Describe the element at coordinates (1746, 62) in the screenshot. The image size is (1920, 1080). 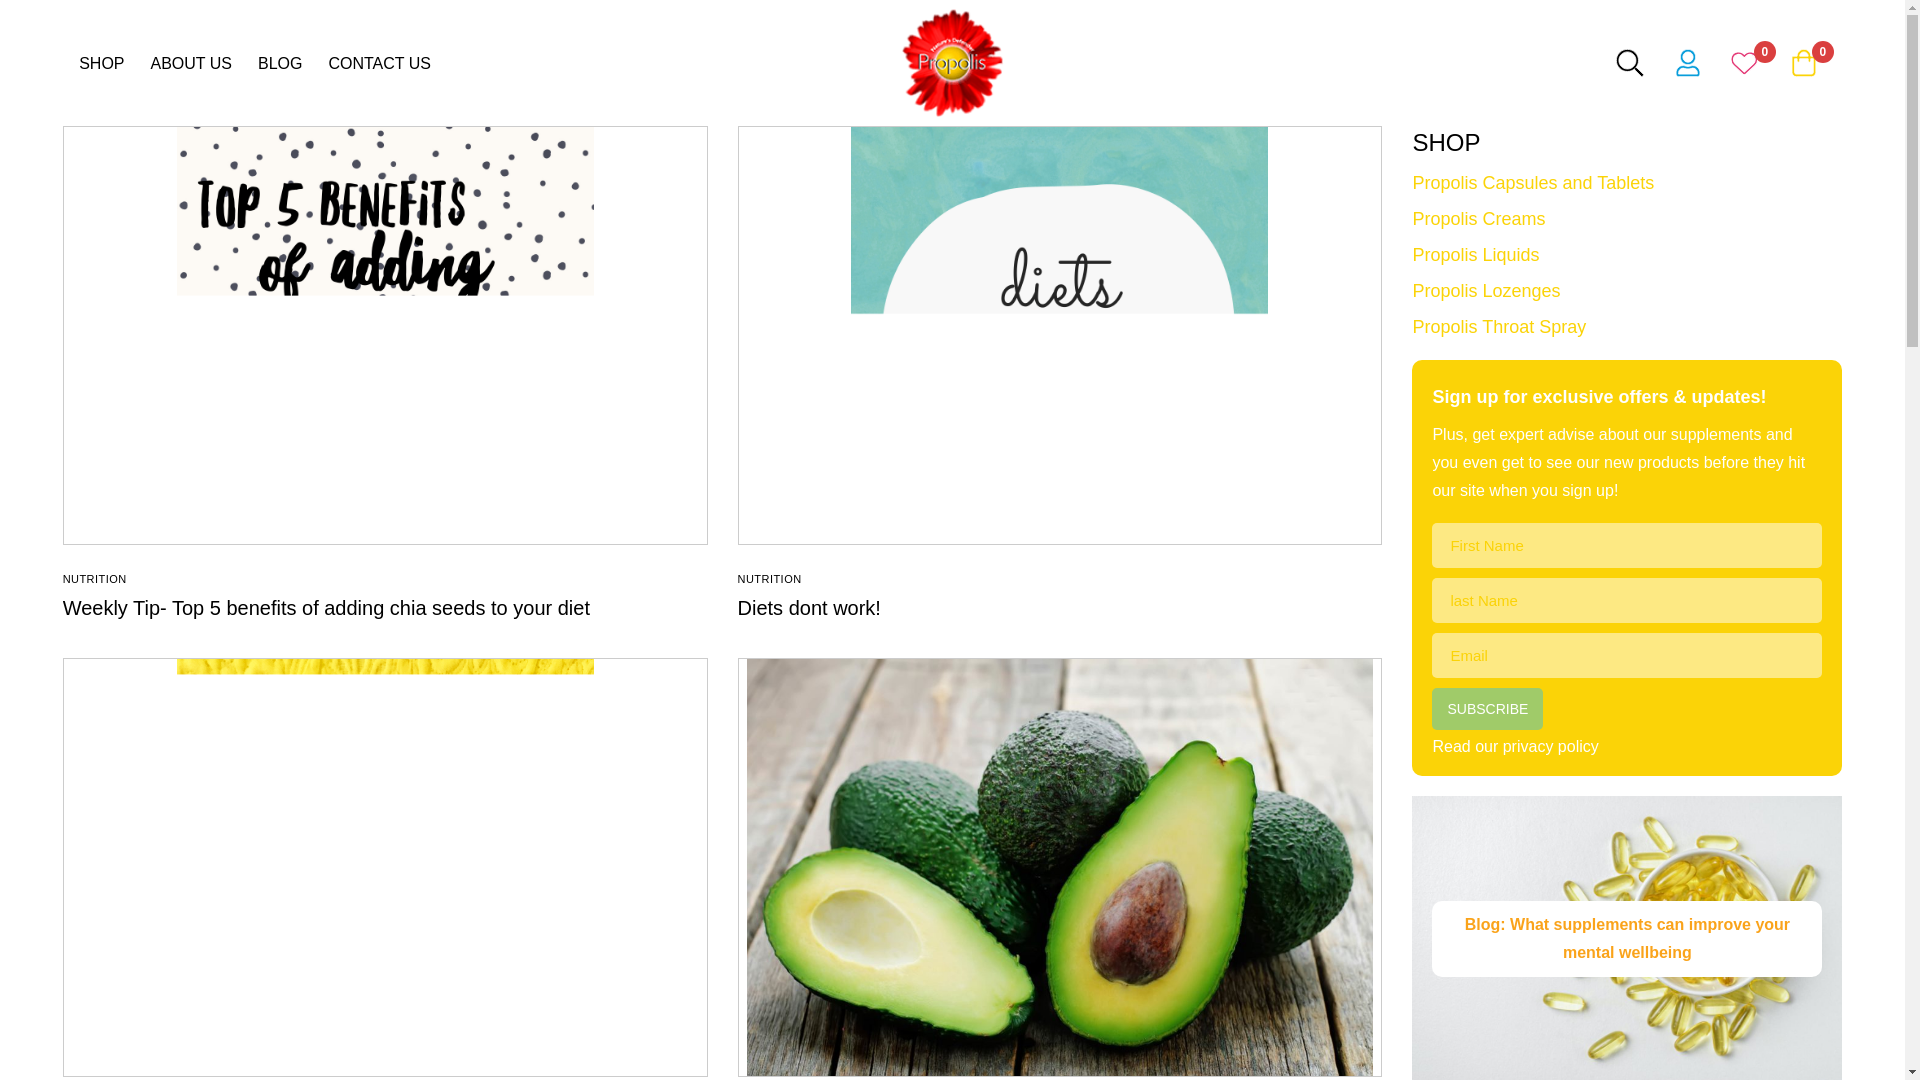
I see `0` at that location.